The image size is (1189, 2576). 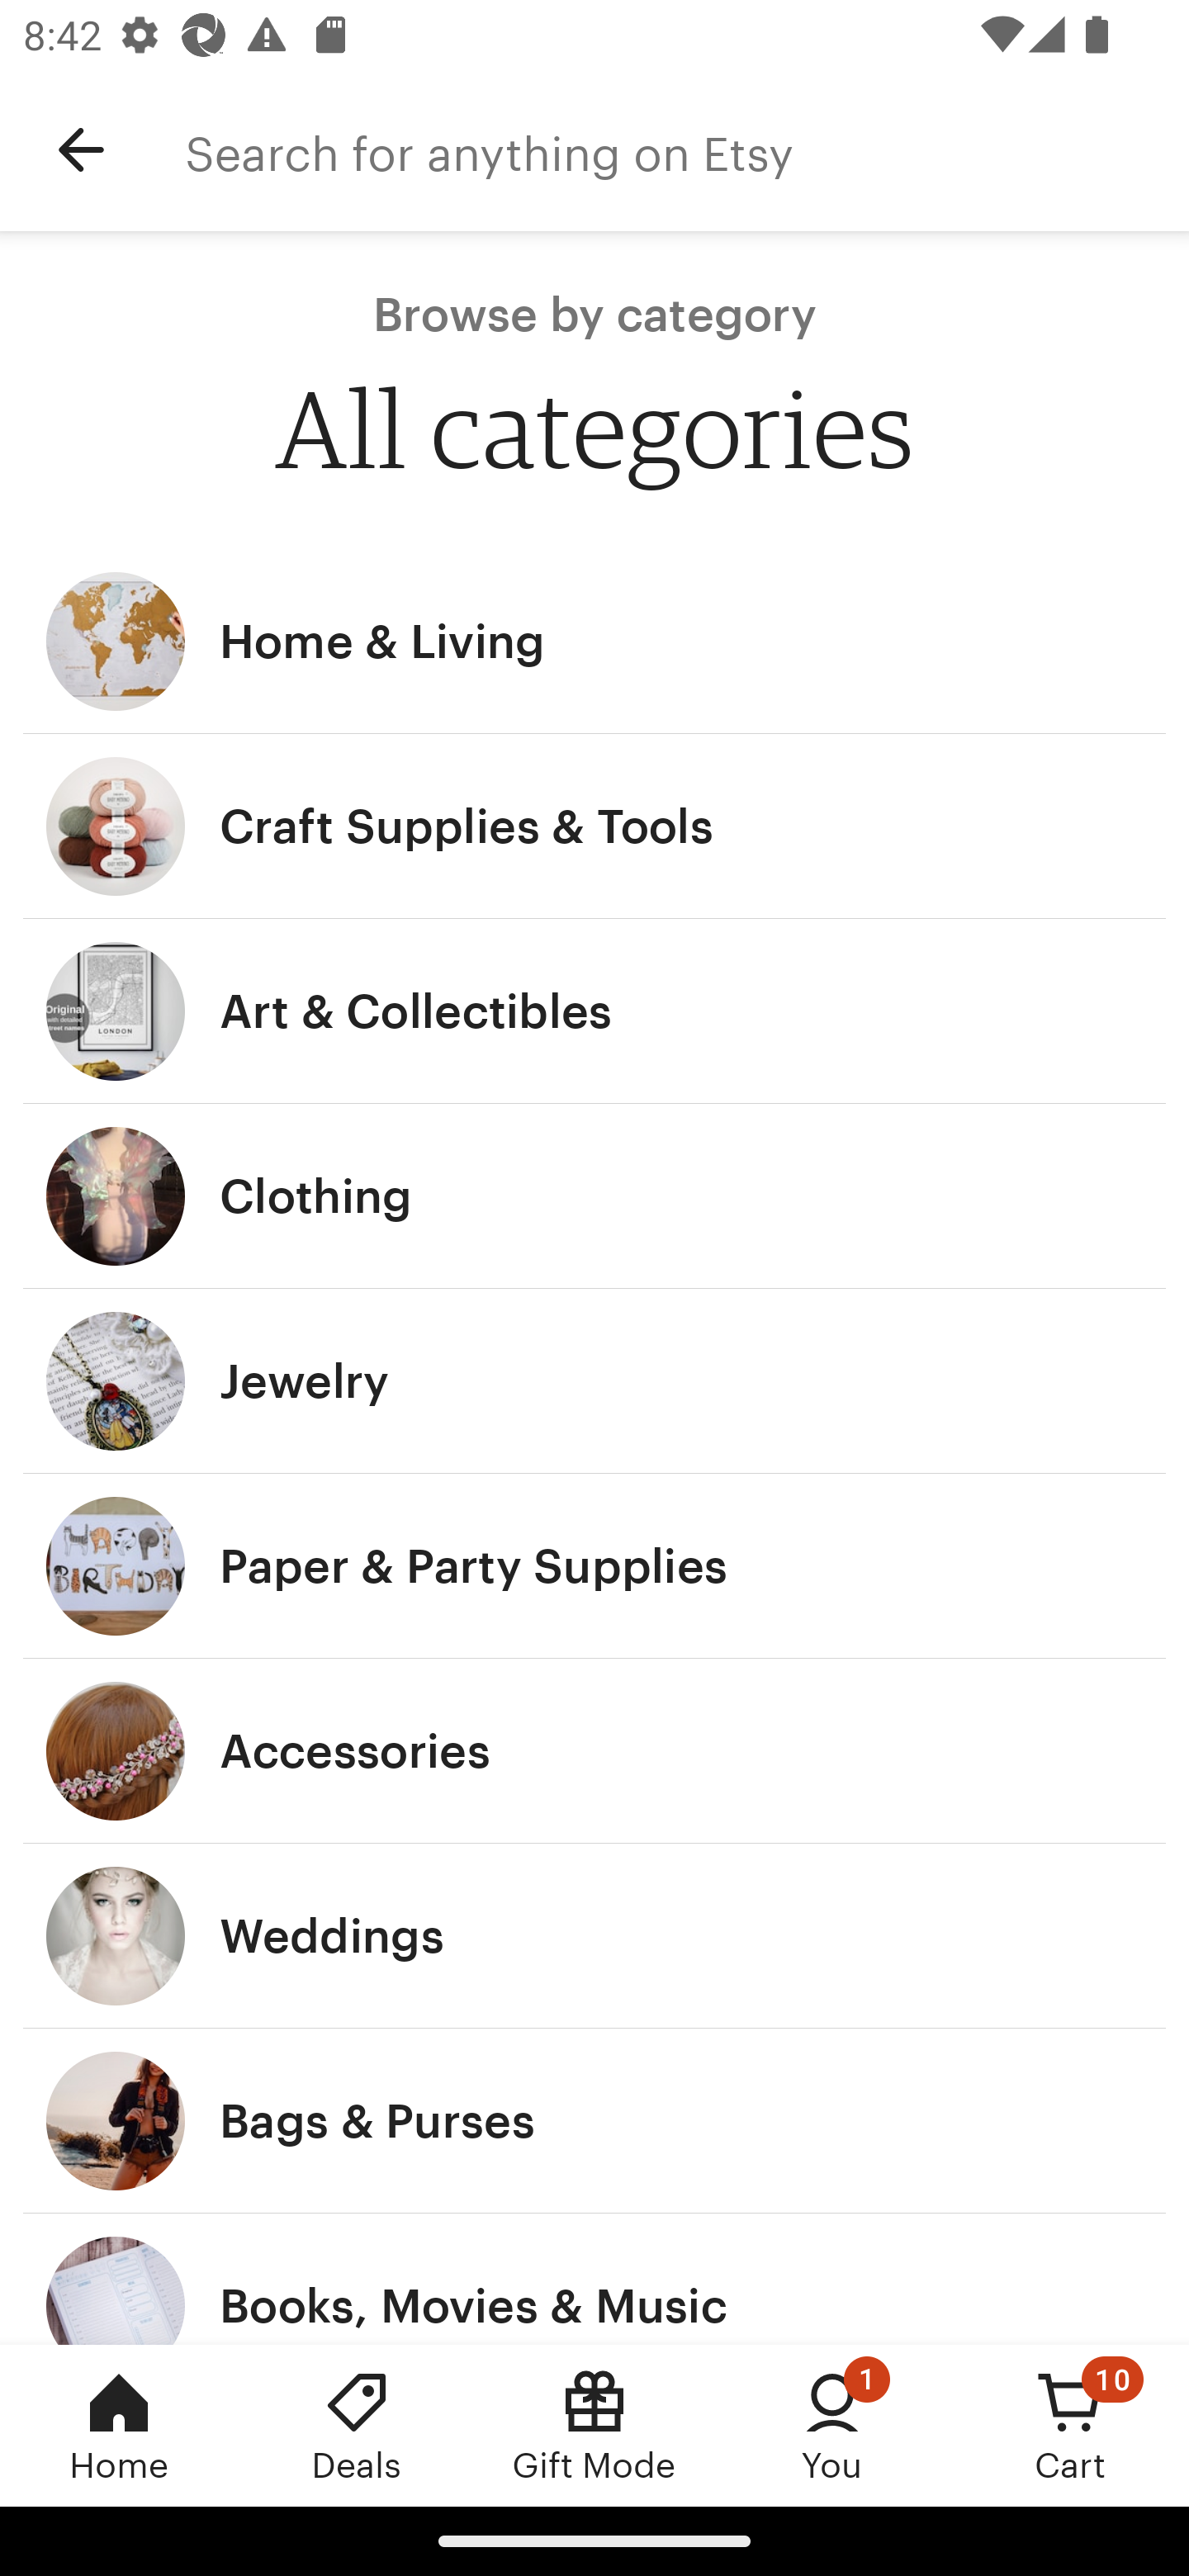 What do you see at coordinates (594, 826) in the screenshot?
I see `Craft Supplies & Tools` at bounding box center [594, 826].